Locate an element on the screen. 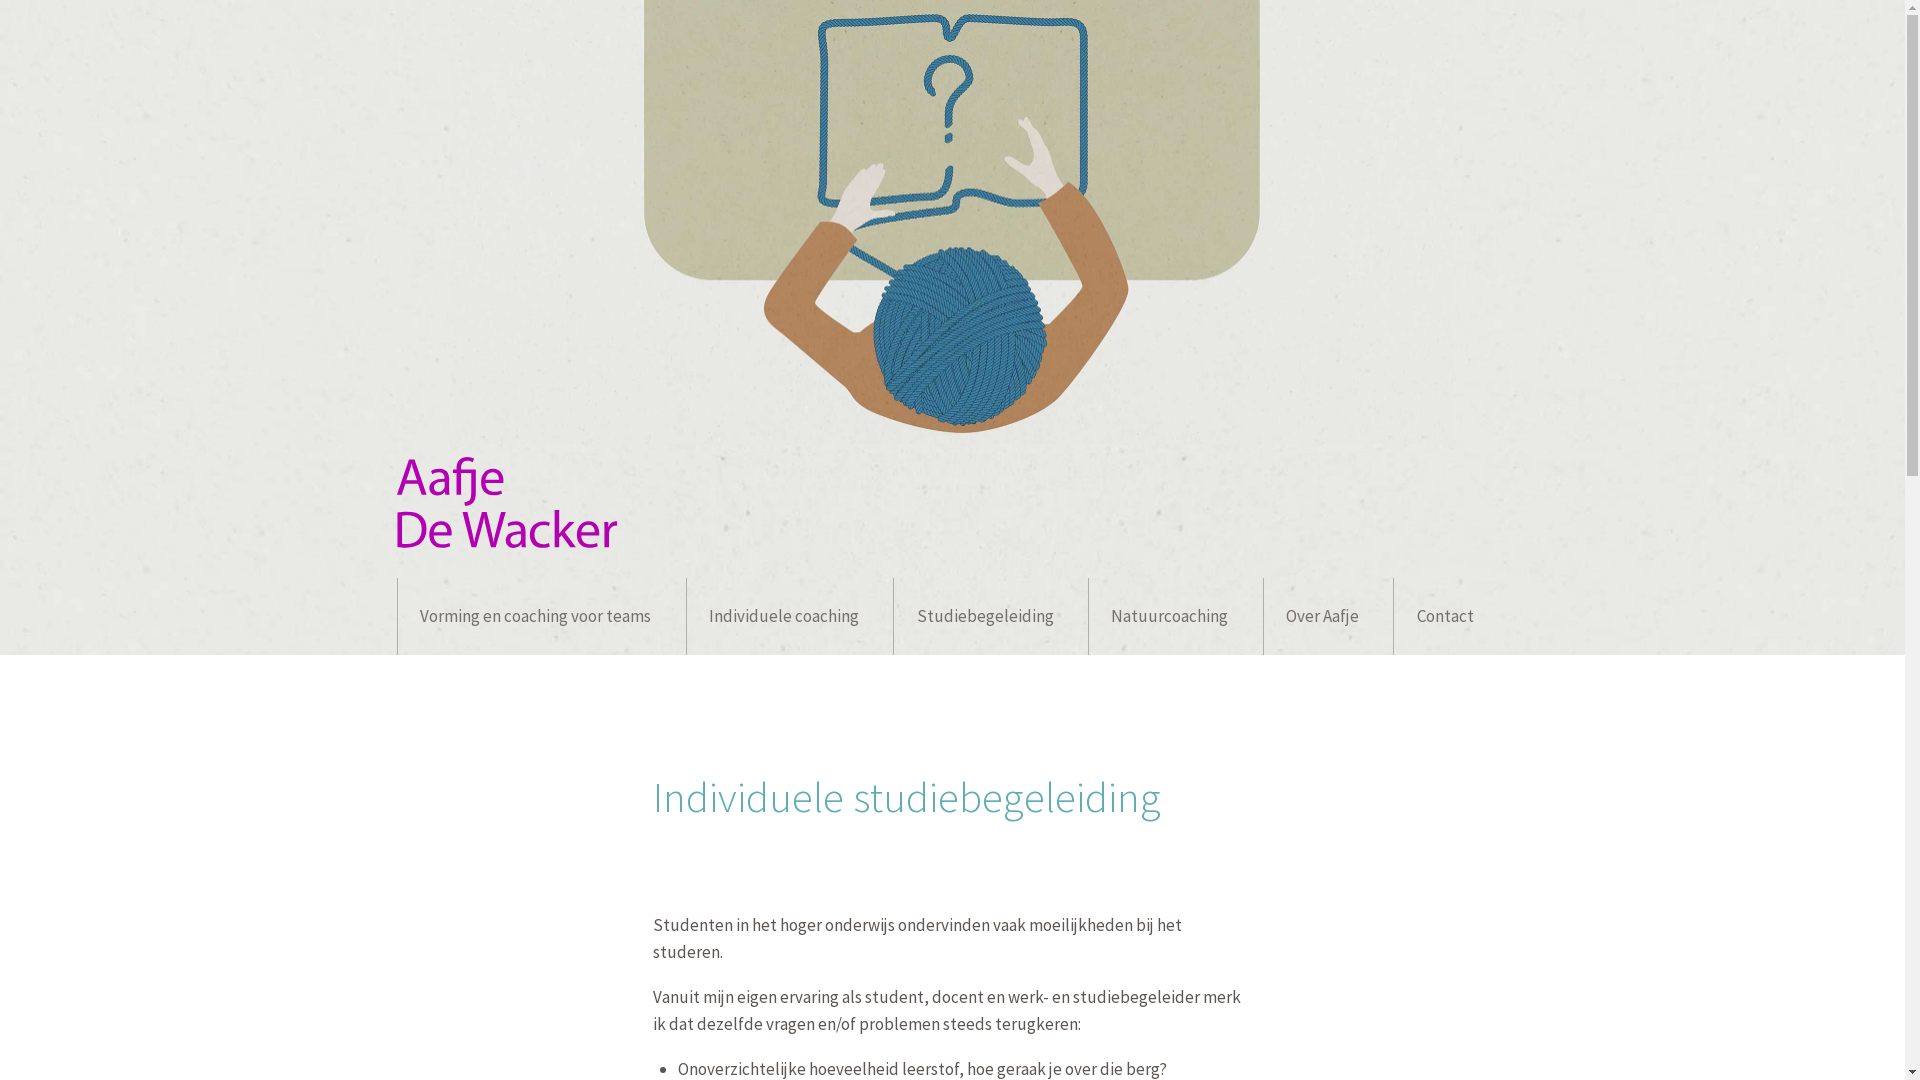 The width and height of the screenshot is (1920, 1080). Aafje De Wacker is located at coordinates (507, 542).